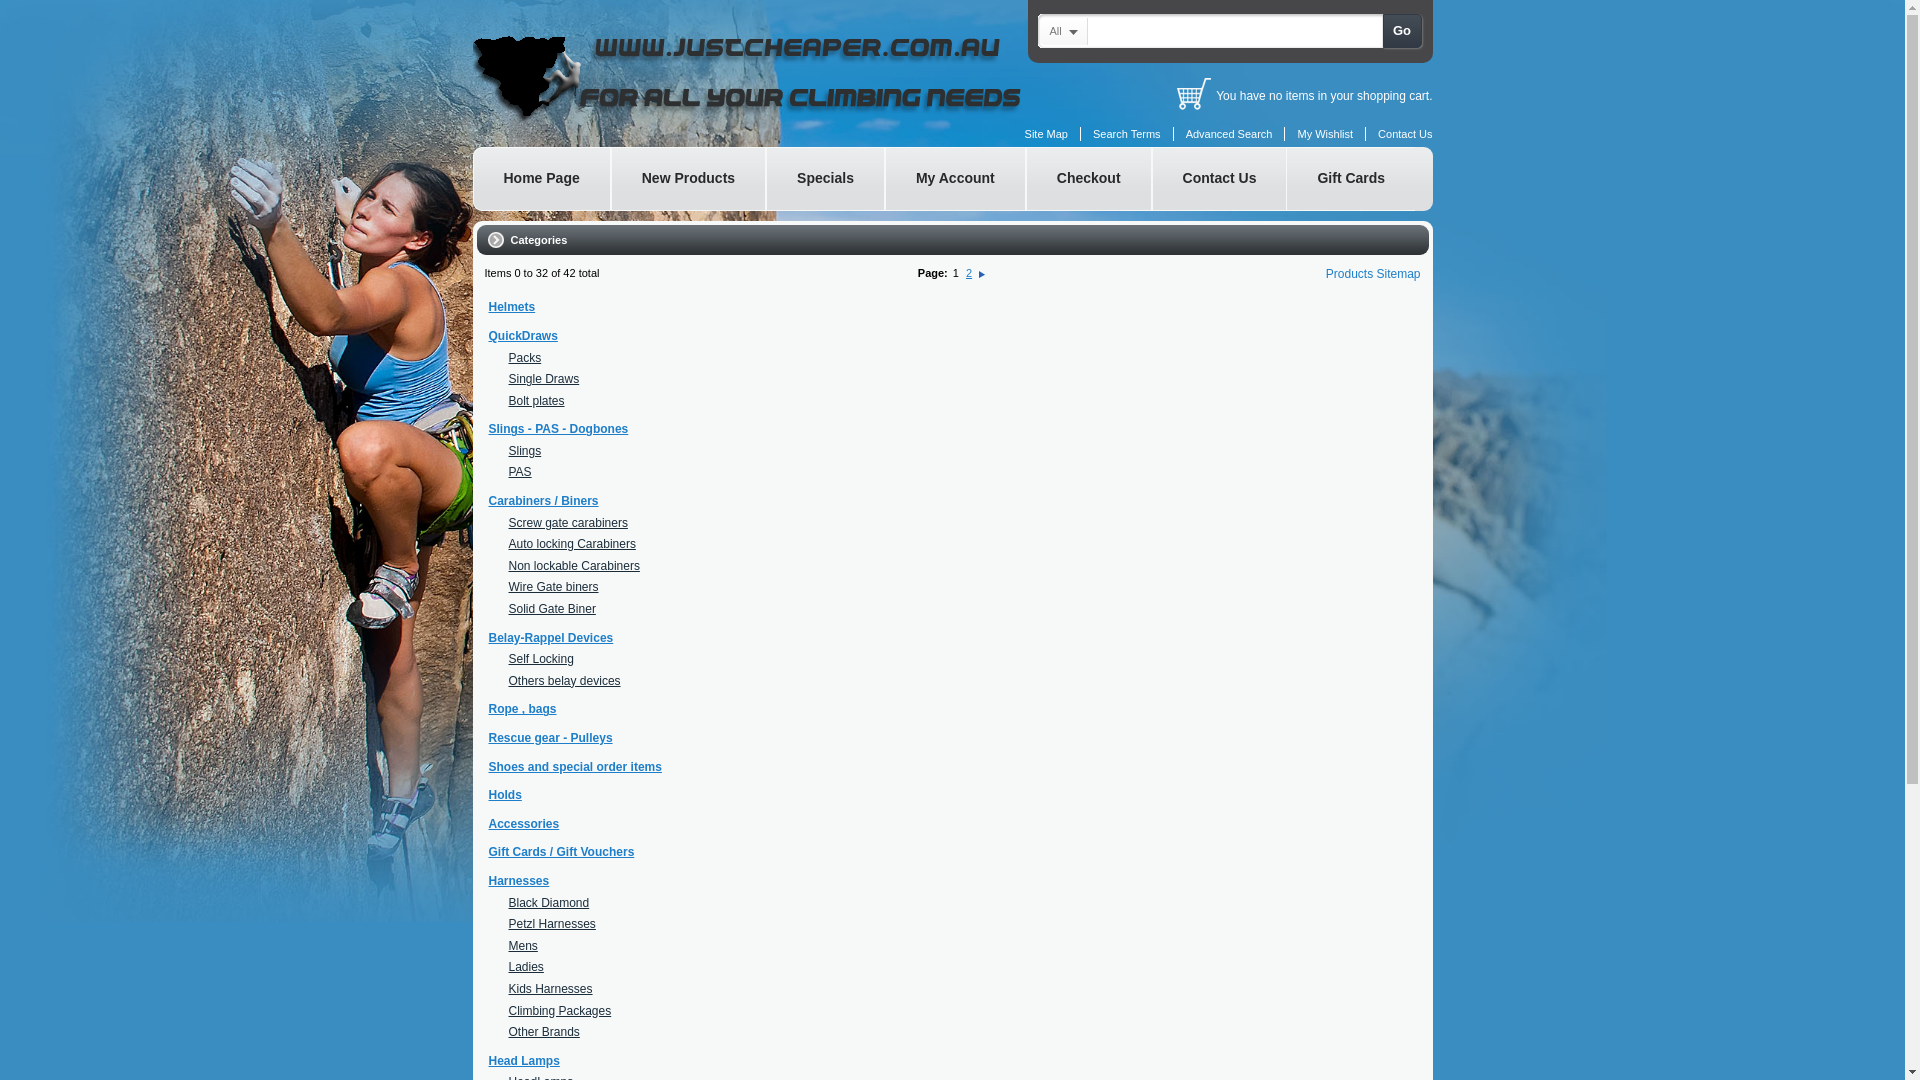  What do you see at coordinates (1046, 134) in the screenshot?
I see `Site Map` at bounding box center [1046, 134].